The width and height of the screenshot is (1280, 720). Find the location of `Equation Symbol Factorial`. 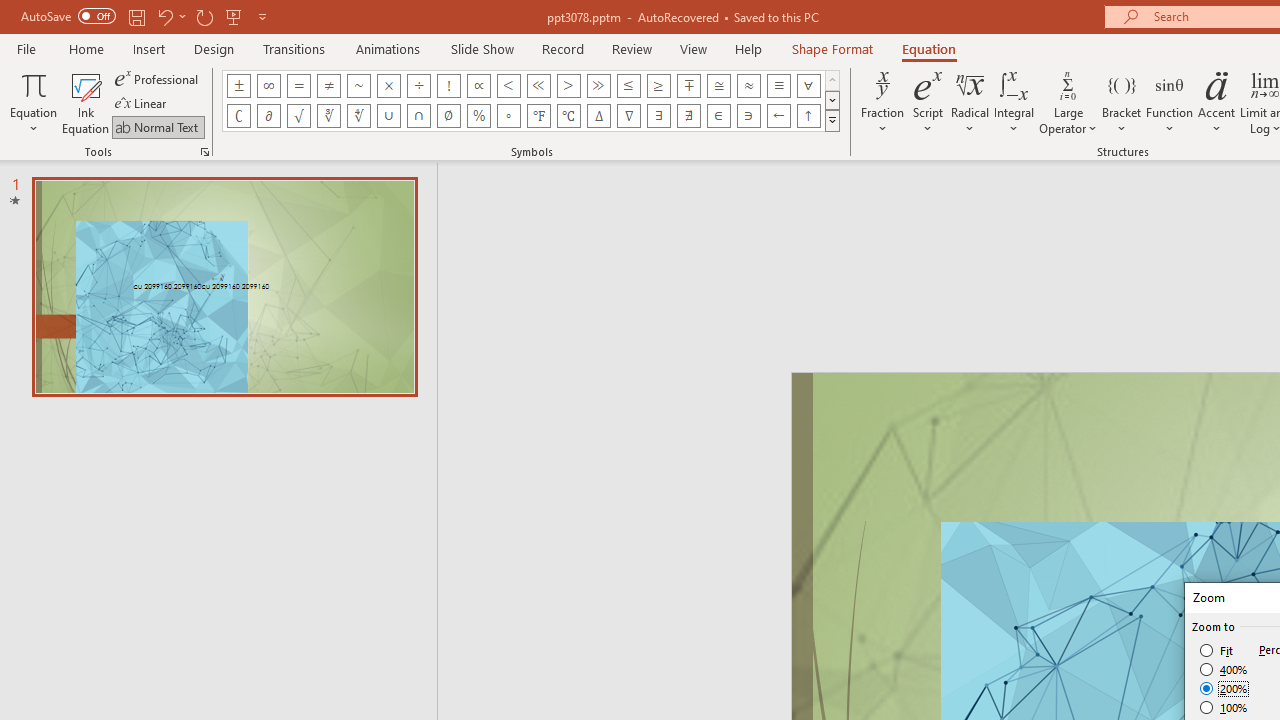

Equation Symbol Factorial is located at coordinates (448, 86).